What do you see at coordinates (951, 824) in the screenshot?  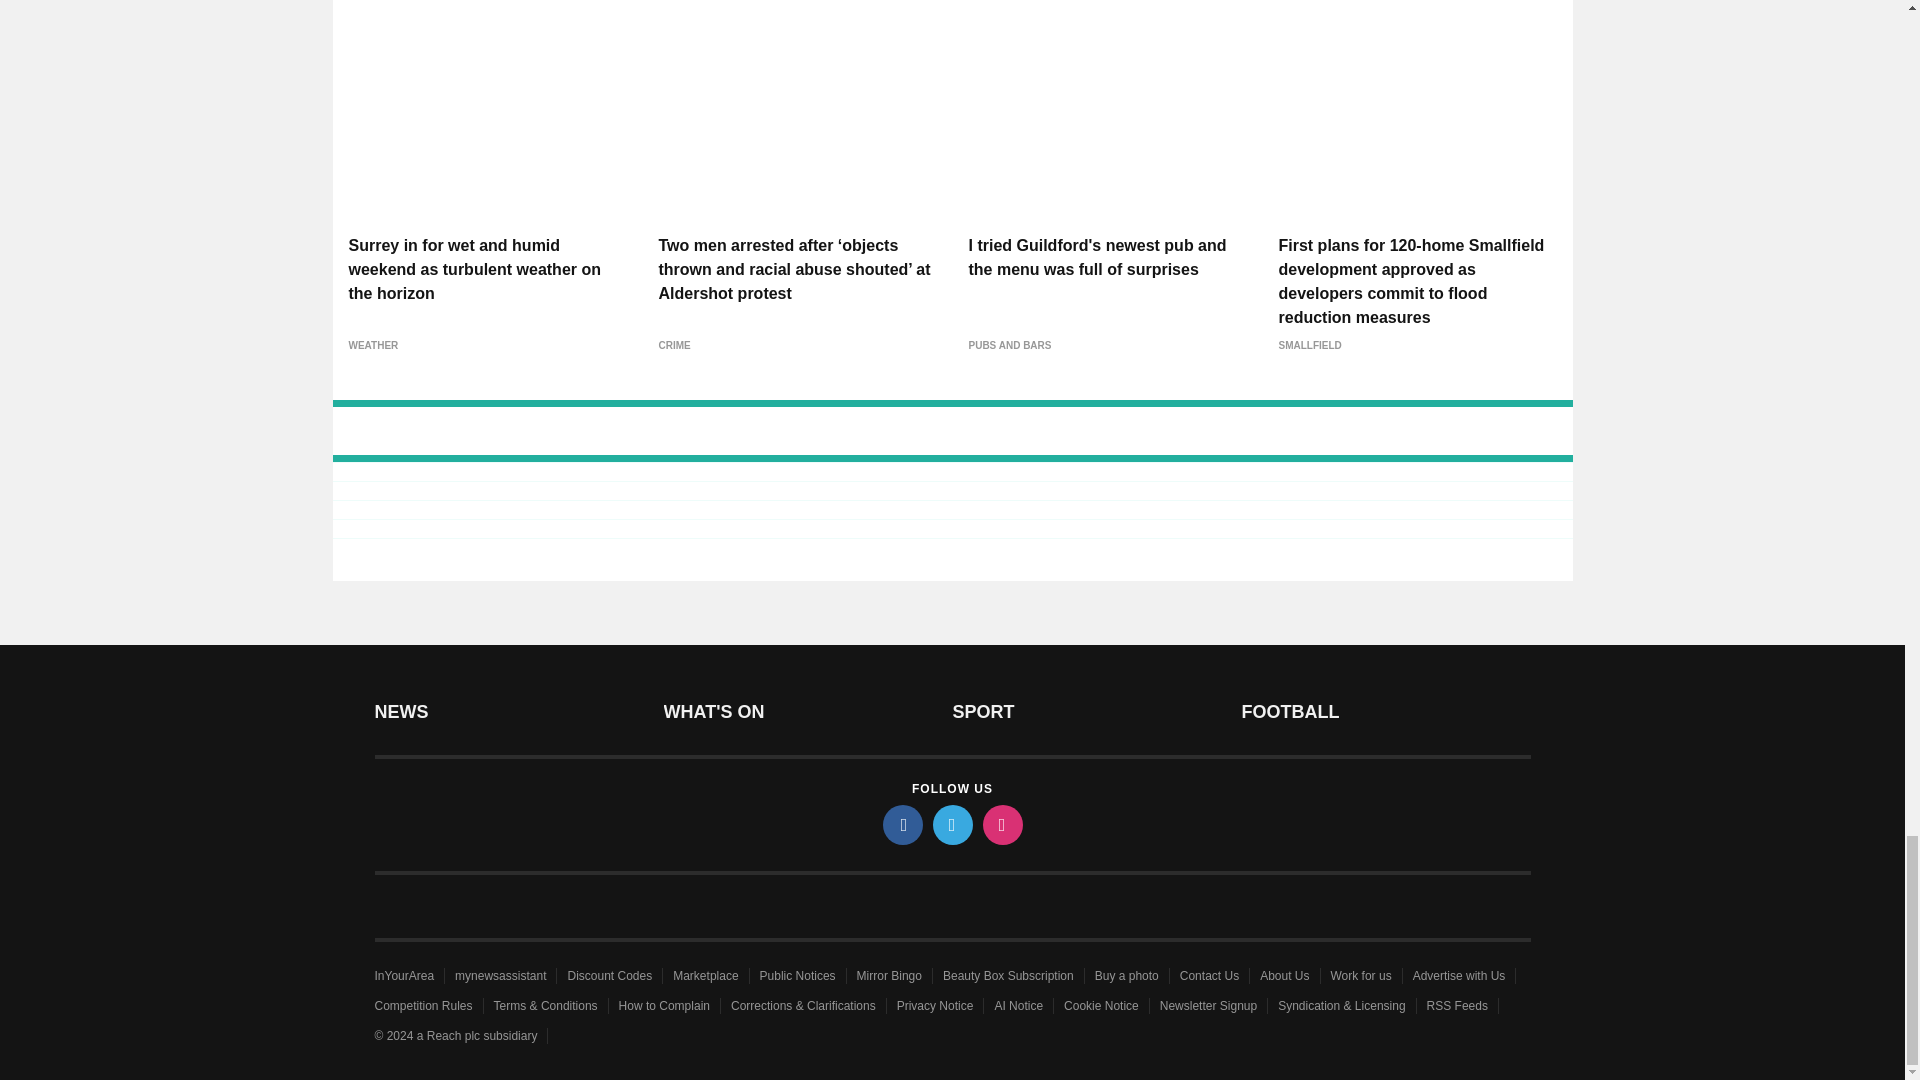 I see `twitter` at bounding box center [951, 824].